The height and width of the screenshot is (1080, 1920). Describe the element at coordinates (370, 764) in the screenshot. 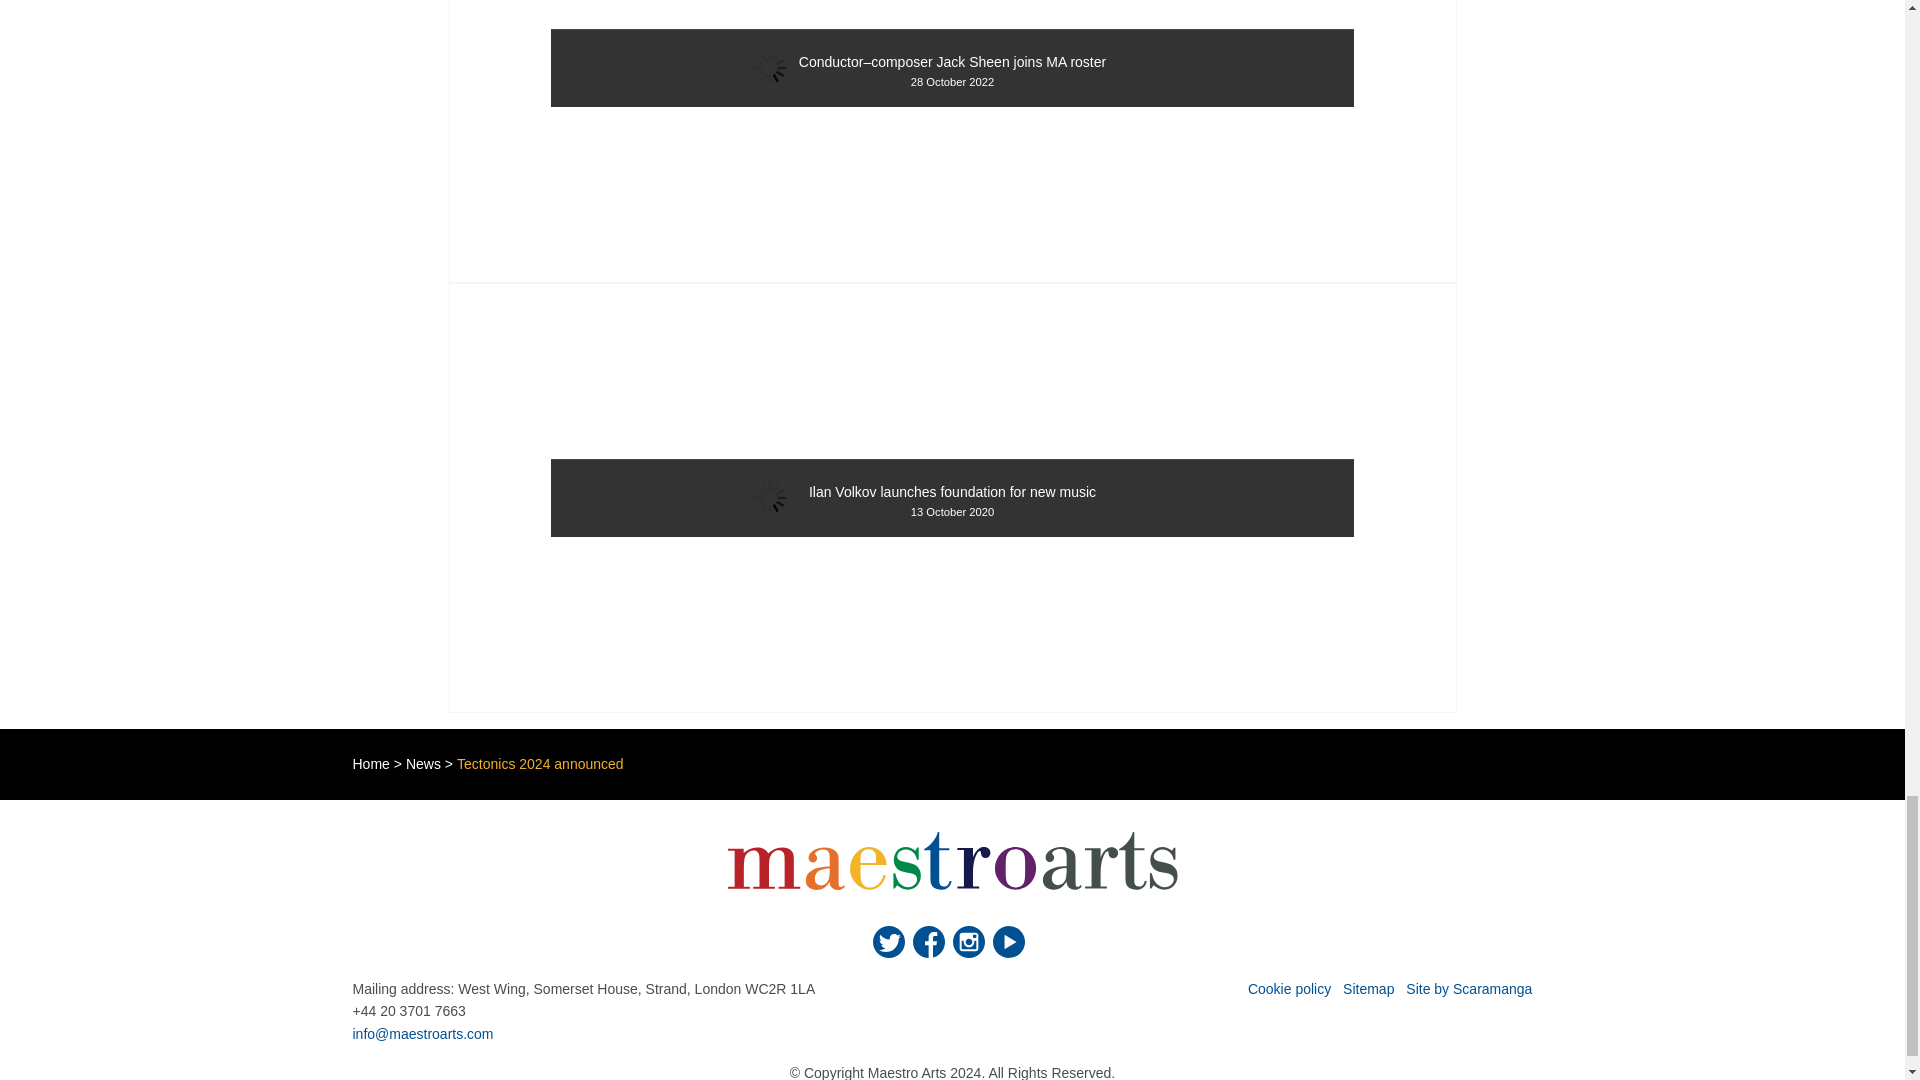

I see `Home` at that location.